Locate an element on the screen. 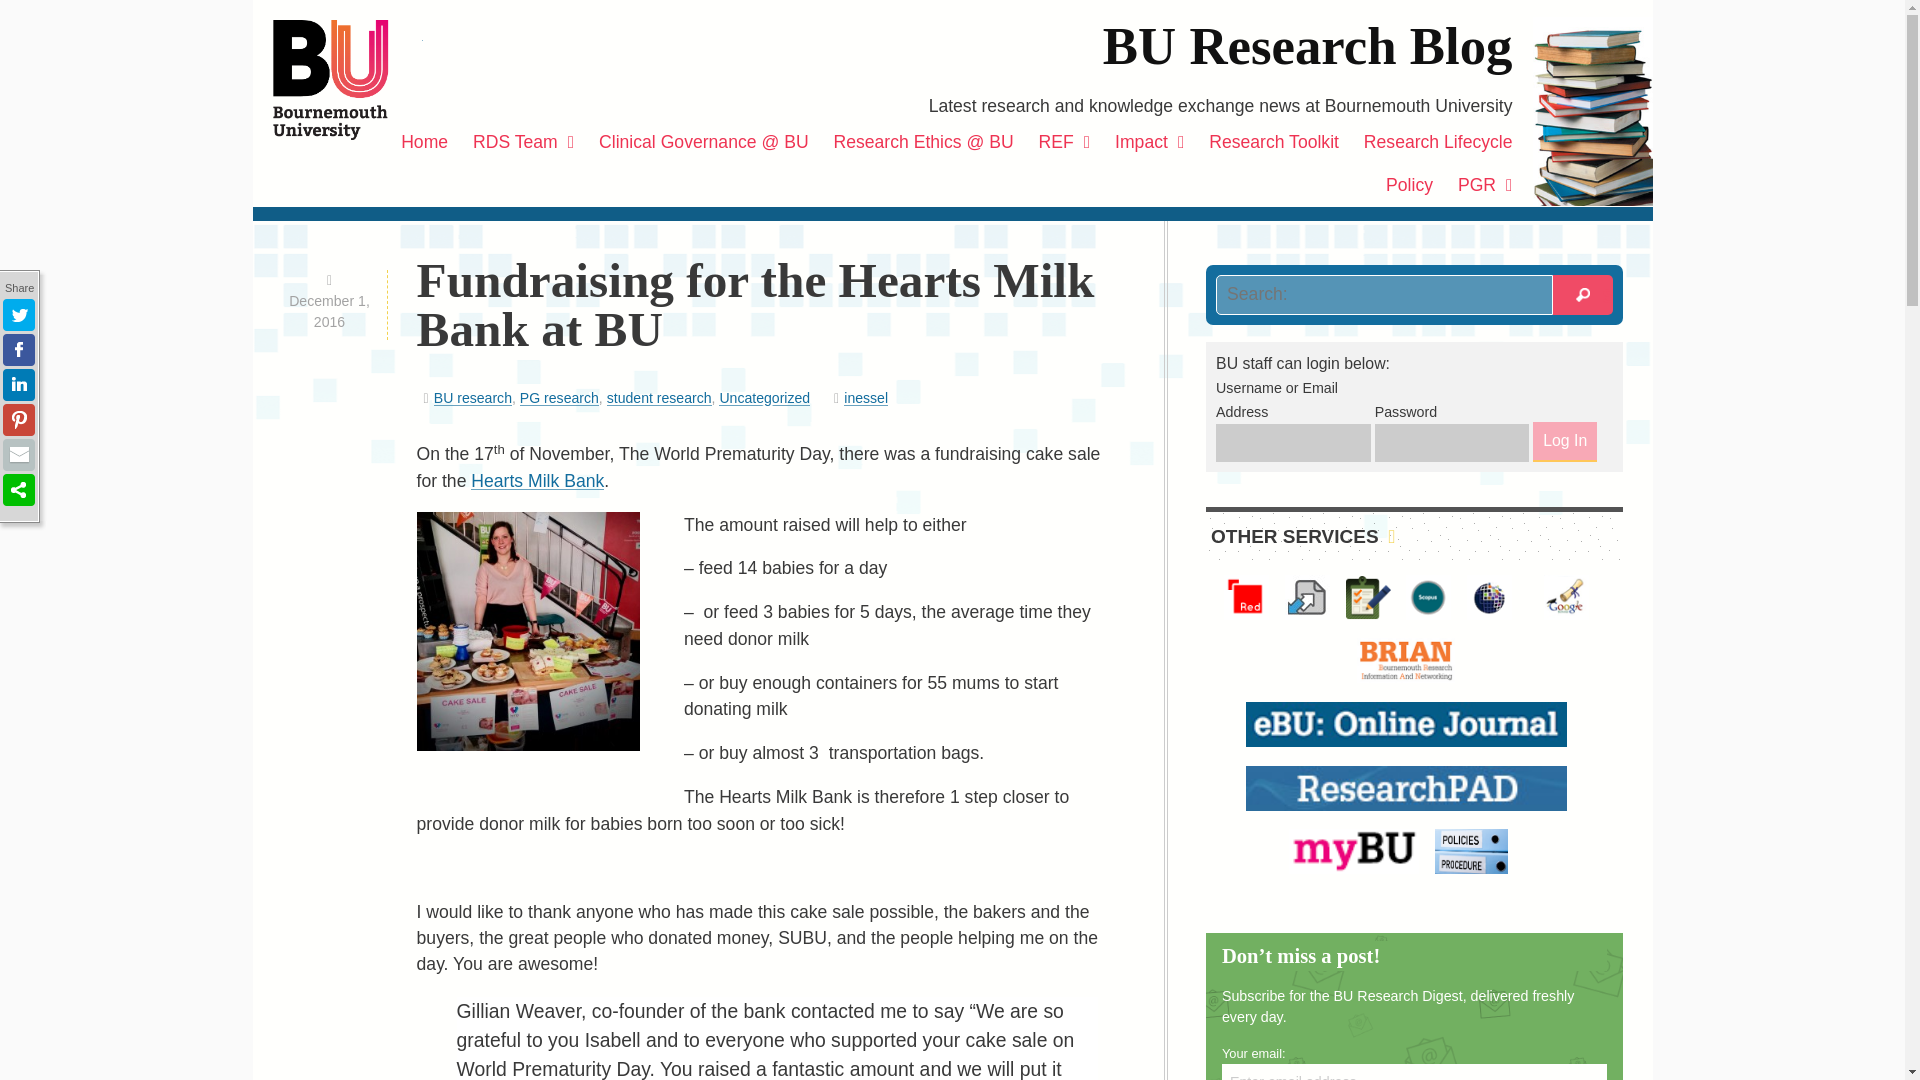 The image size is (1920, 1080). Bournemouth University home page is located at coordinates (347, 80).